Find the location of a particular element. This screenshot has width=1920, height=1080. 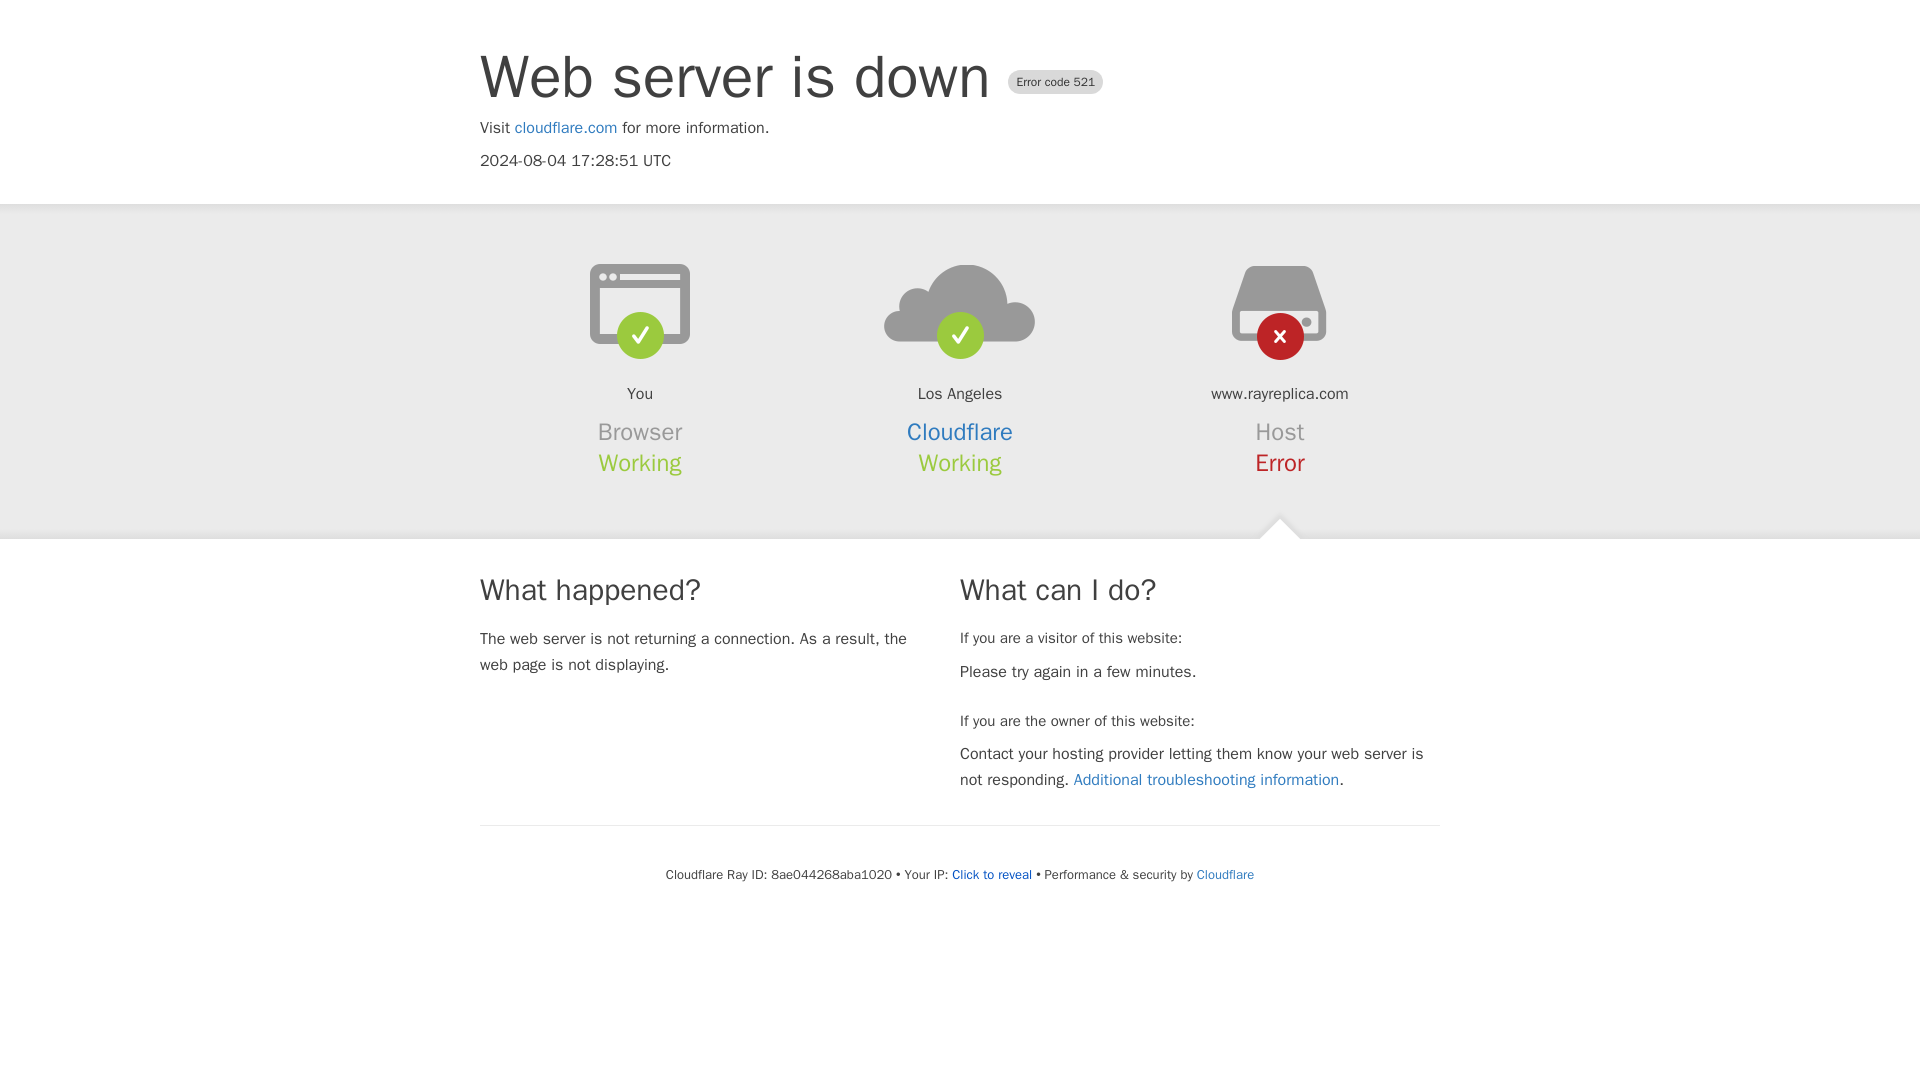

cloudflare.com is located at coordinates (566, 128).